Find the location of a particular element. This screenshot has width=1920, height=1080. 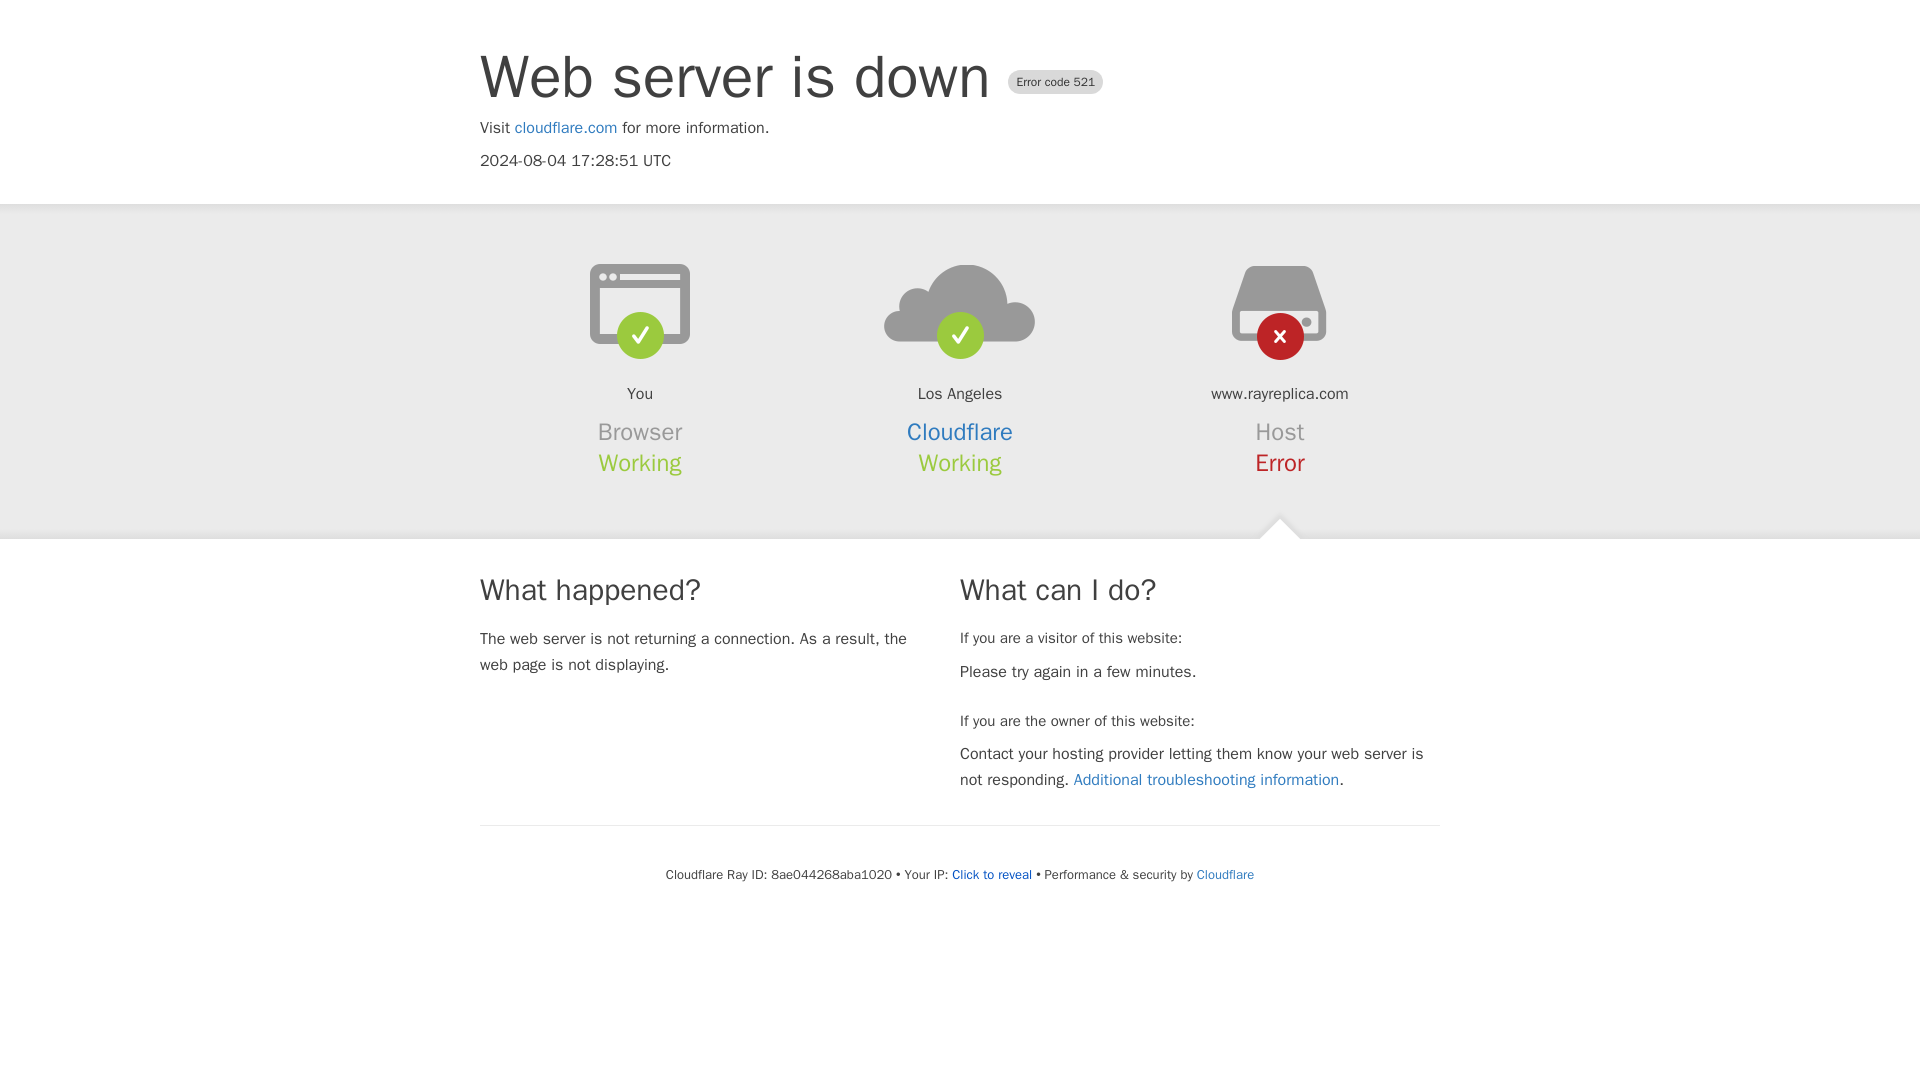

cloudflare.com is located at coordinates (566, 128).